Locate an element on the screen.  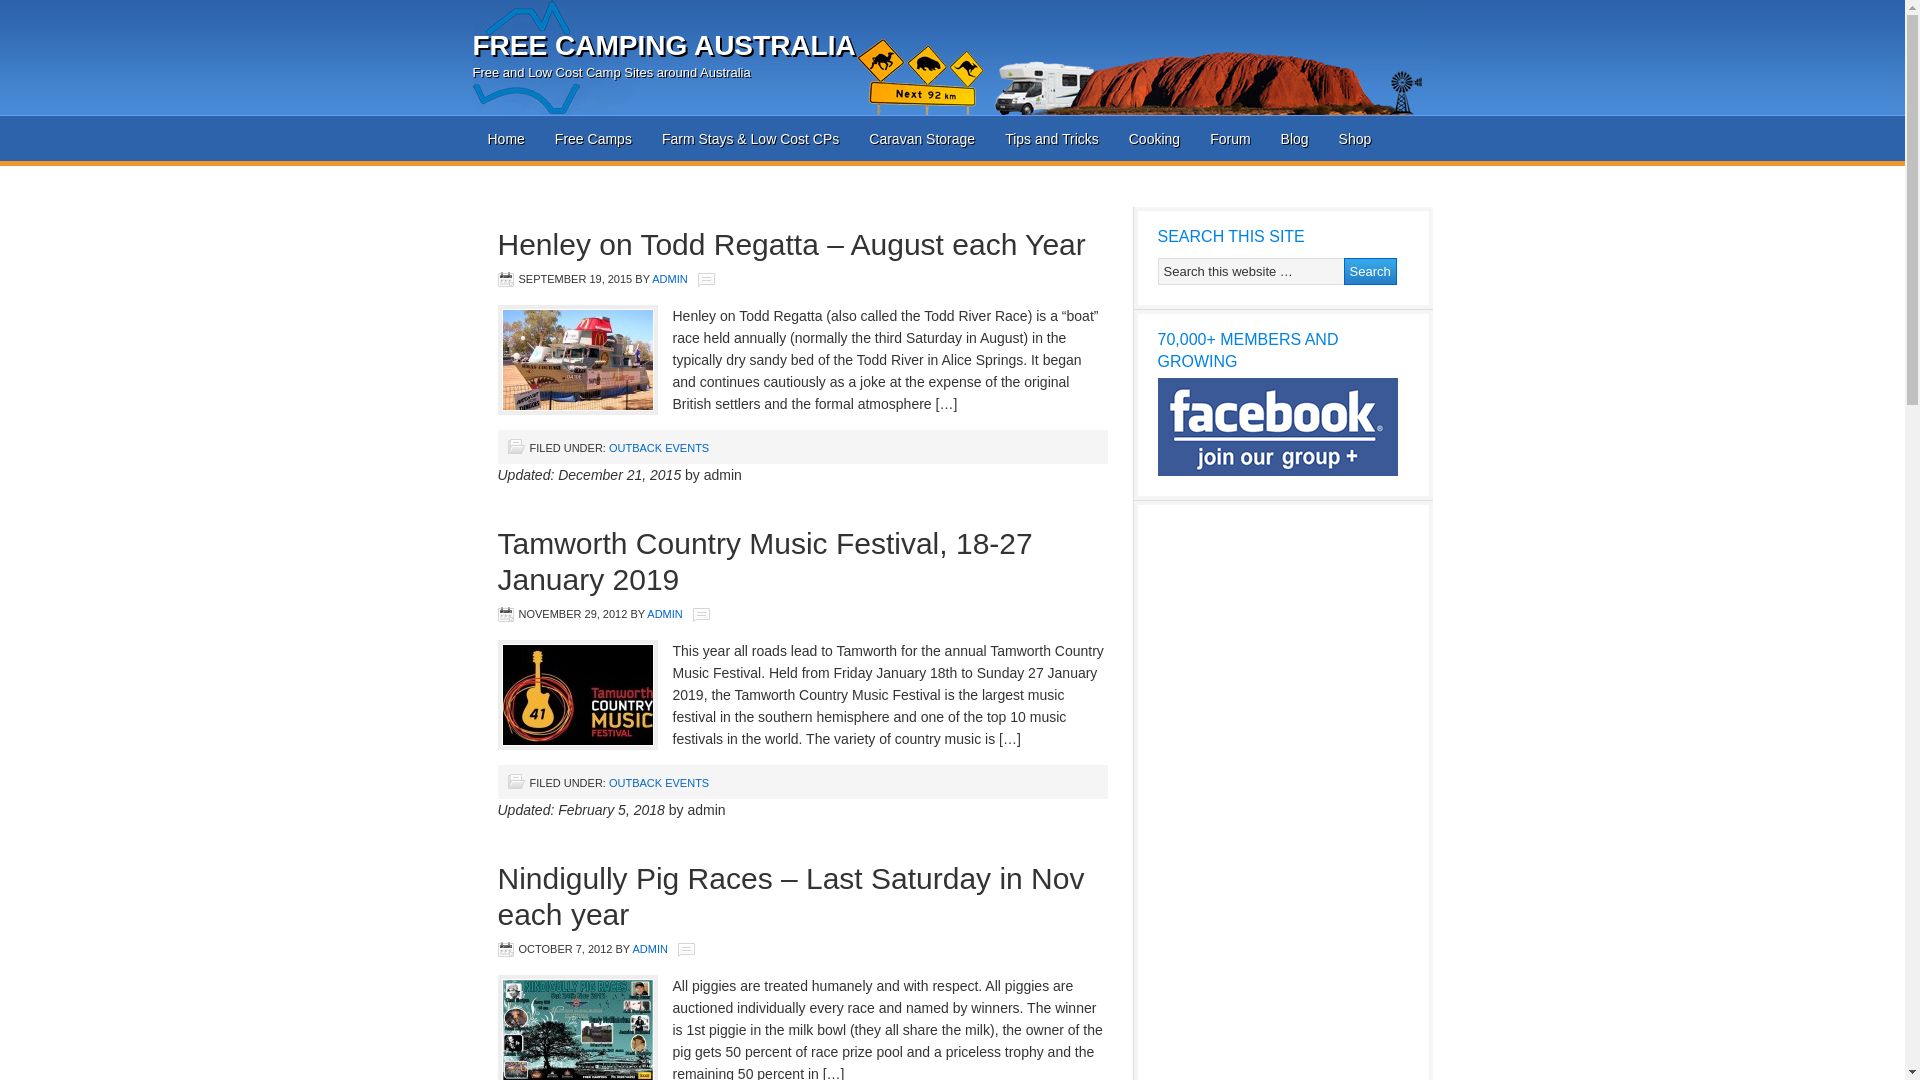
ADMIN is located at coordinates (670, 279).